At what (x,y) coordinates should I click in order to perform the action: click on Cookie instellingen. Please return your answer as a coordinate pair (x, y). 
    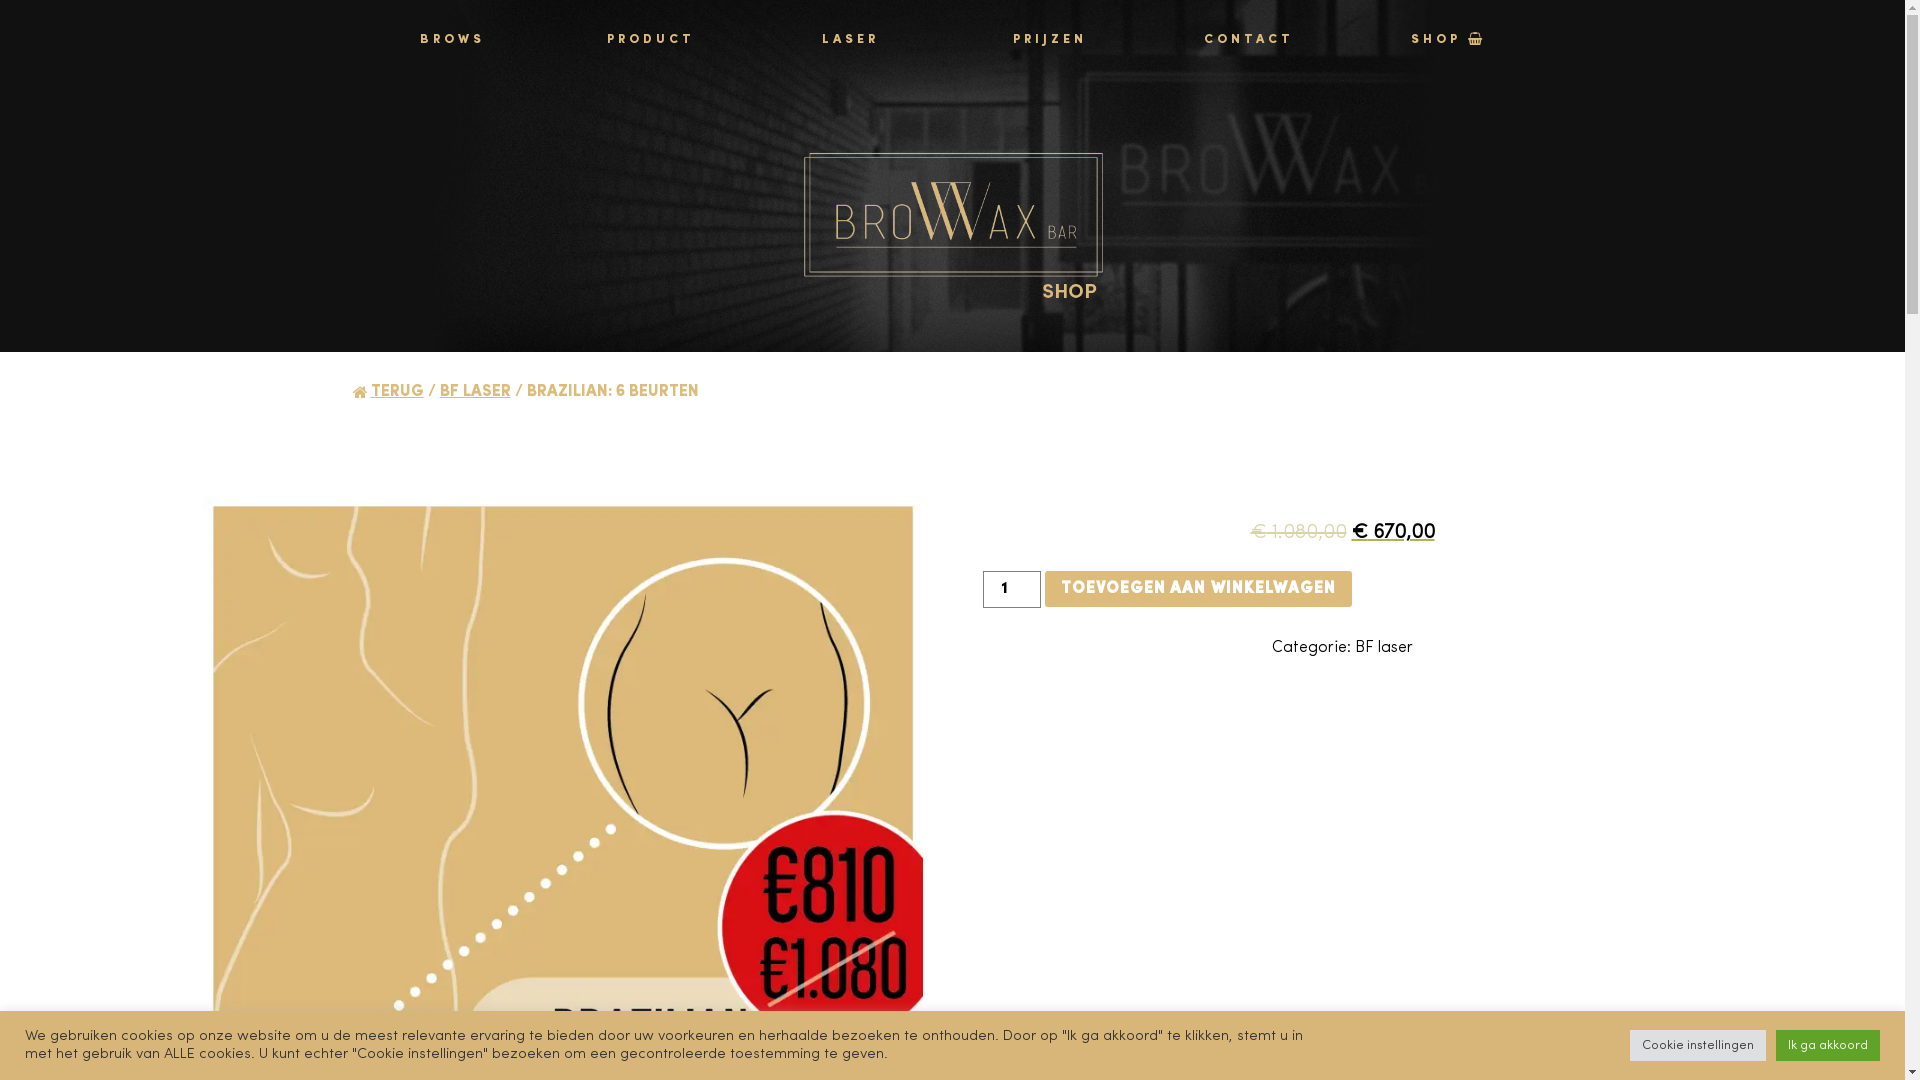
    Looking at the image, I should click on (1698, 1046).